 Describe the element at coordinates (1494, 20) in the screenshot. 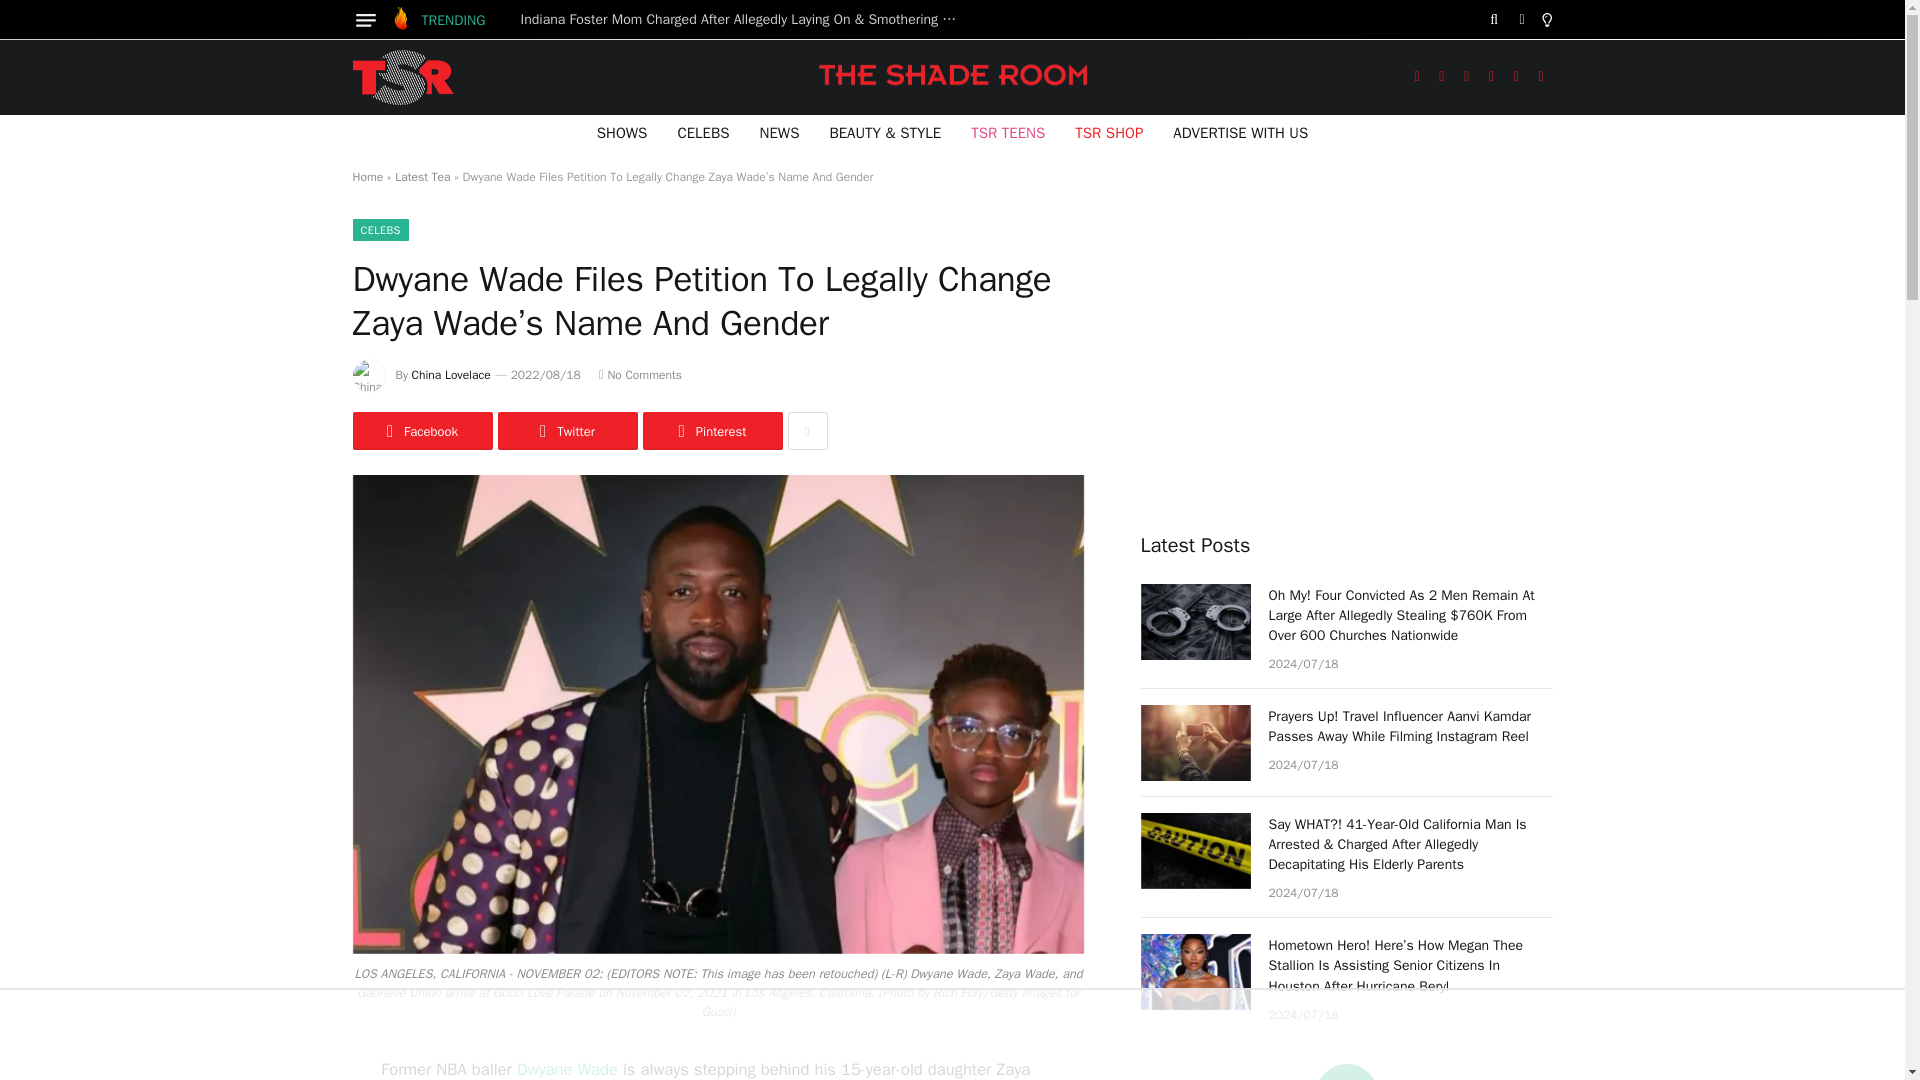

I see `Search` at that location.